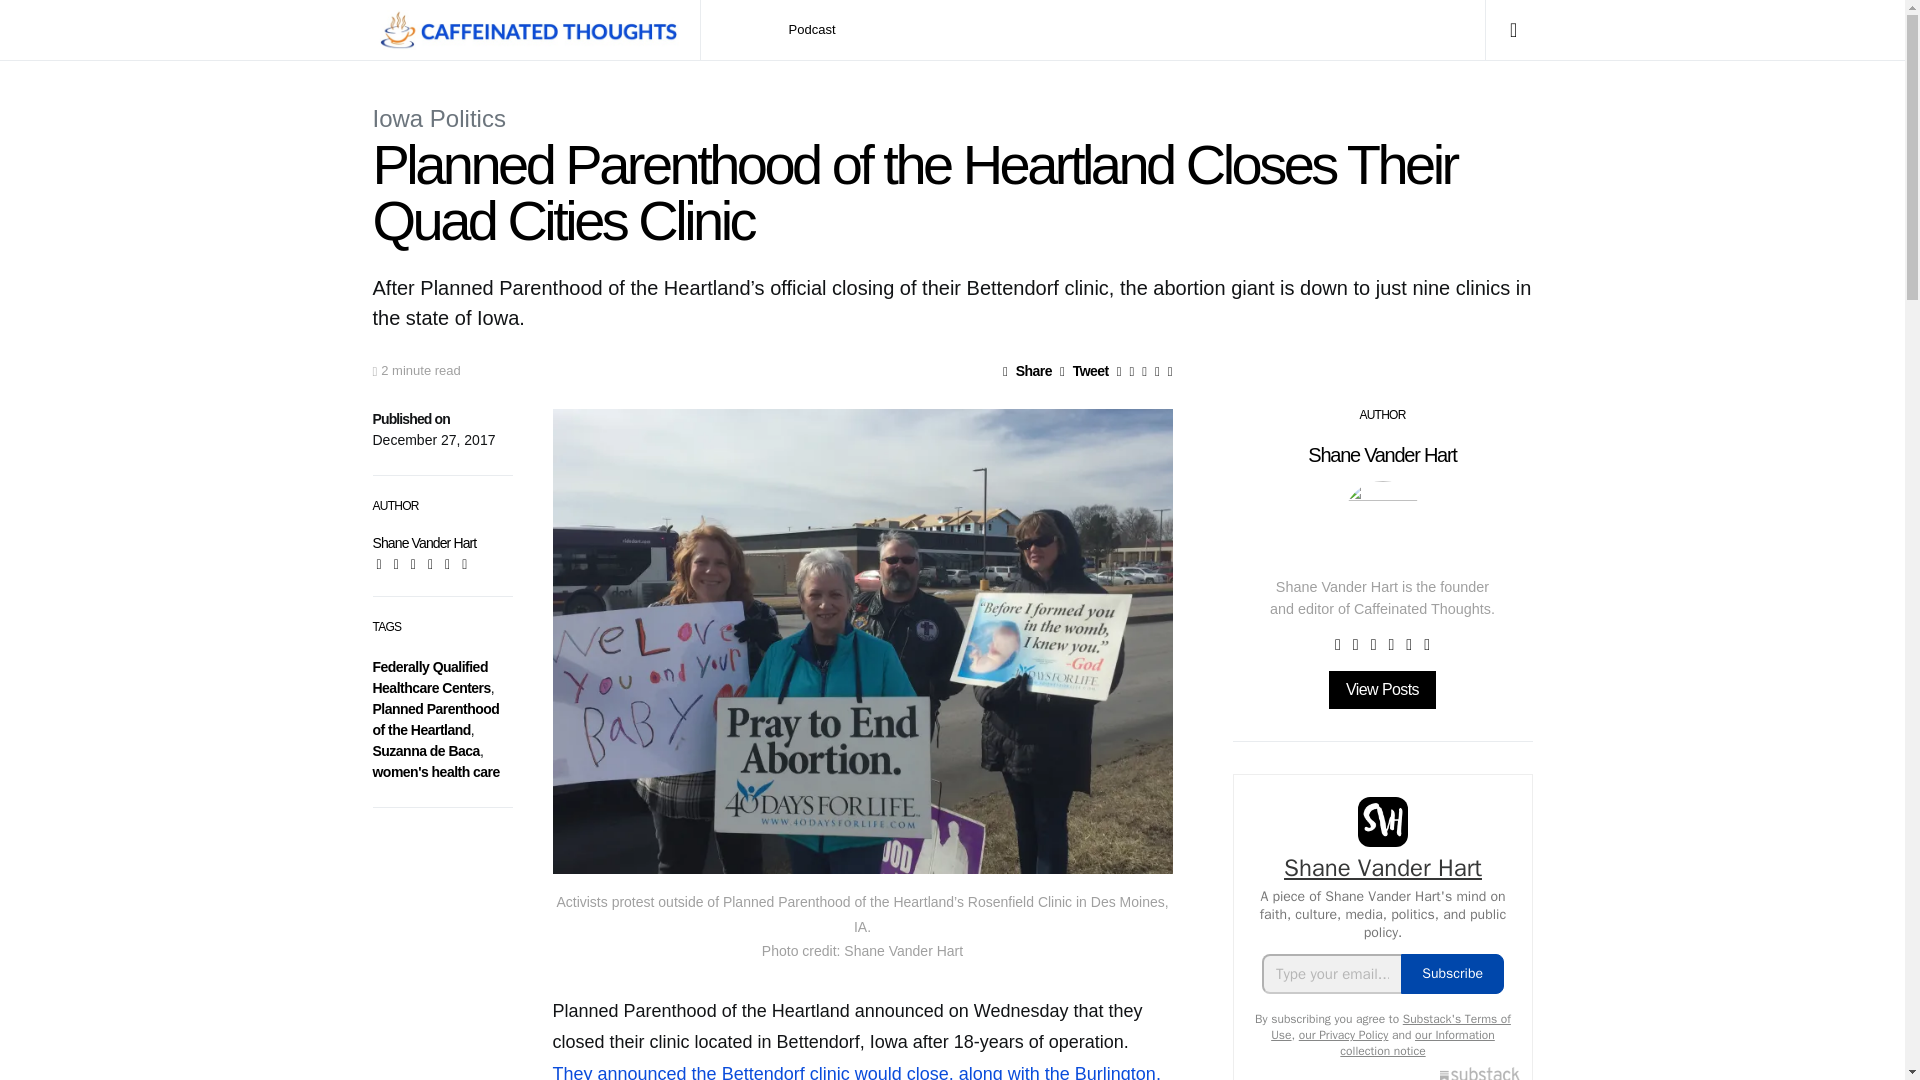 The width and height of the screenshot is (1920, 1080). I want to click on Federally Qualified Healthcare Centers, so click(430, 676).